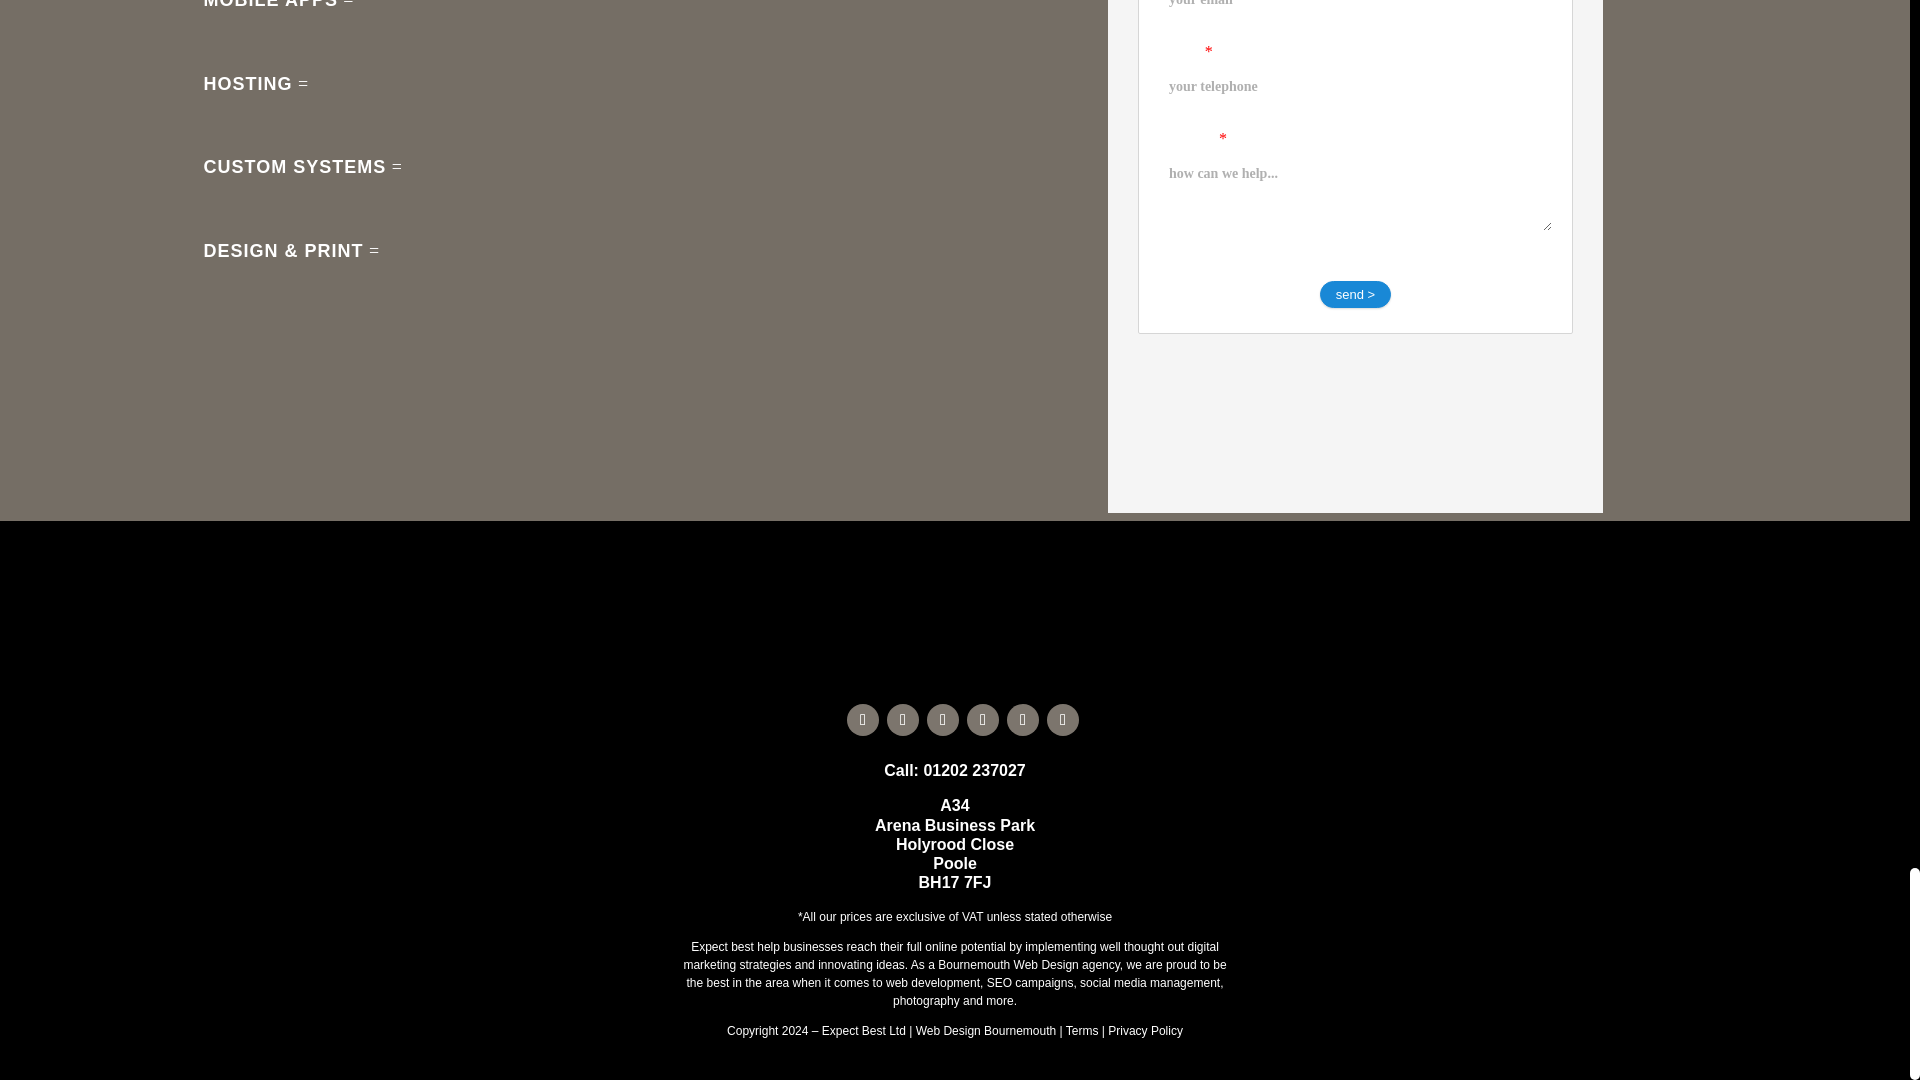  I want to click on Footer Logo, so click(954, 663).